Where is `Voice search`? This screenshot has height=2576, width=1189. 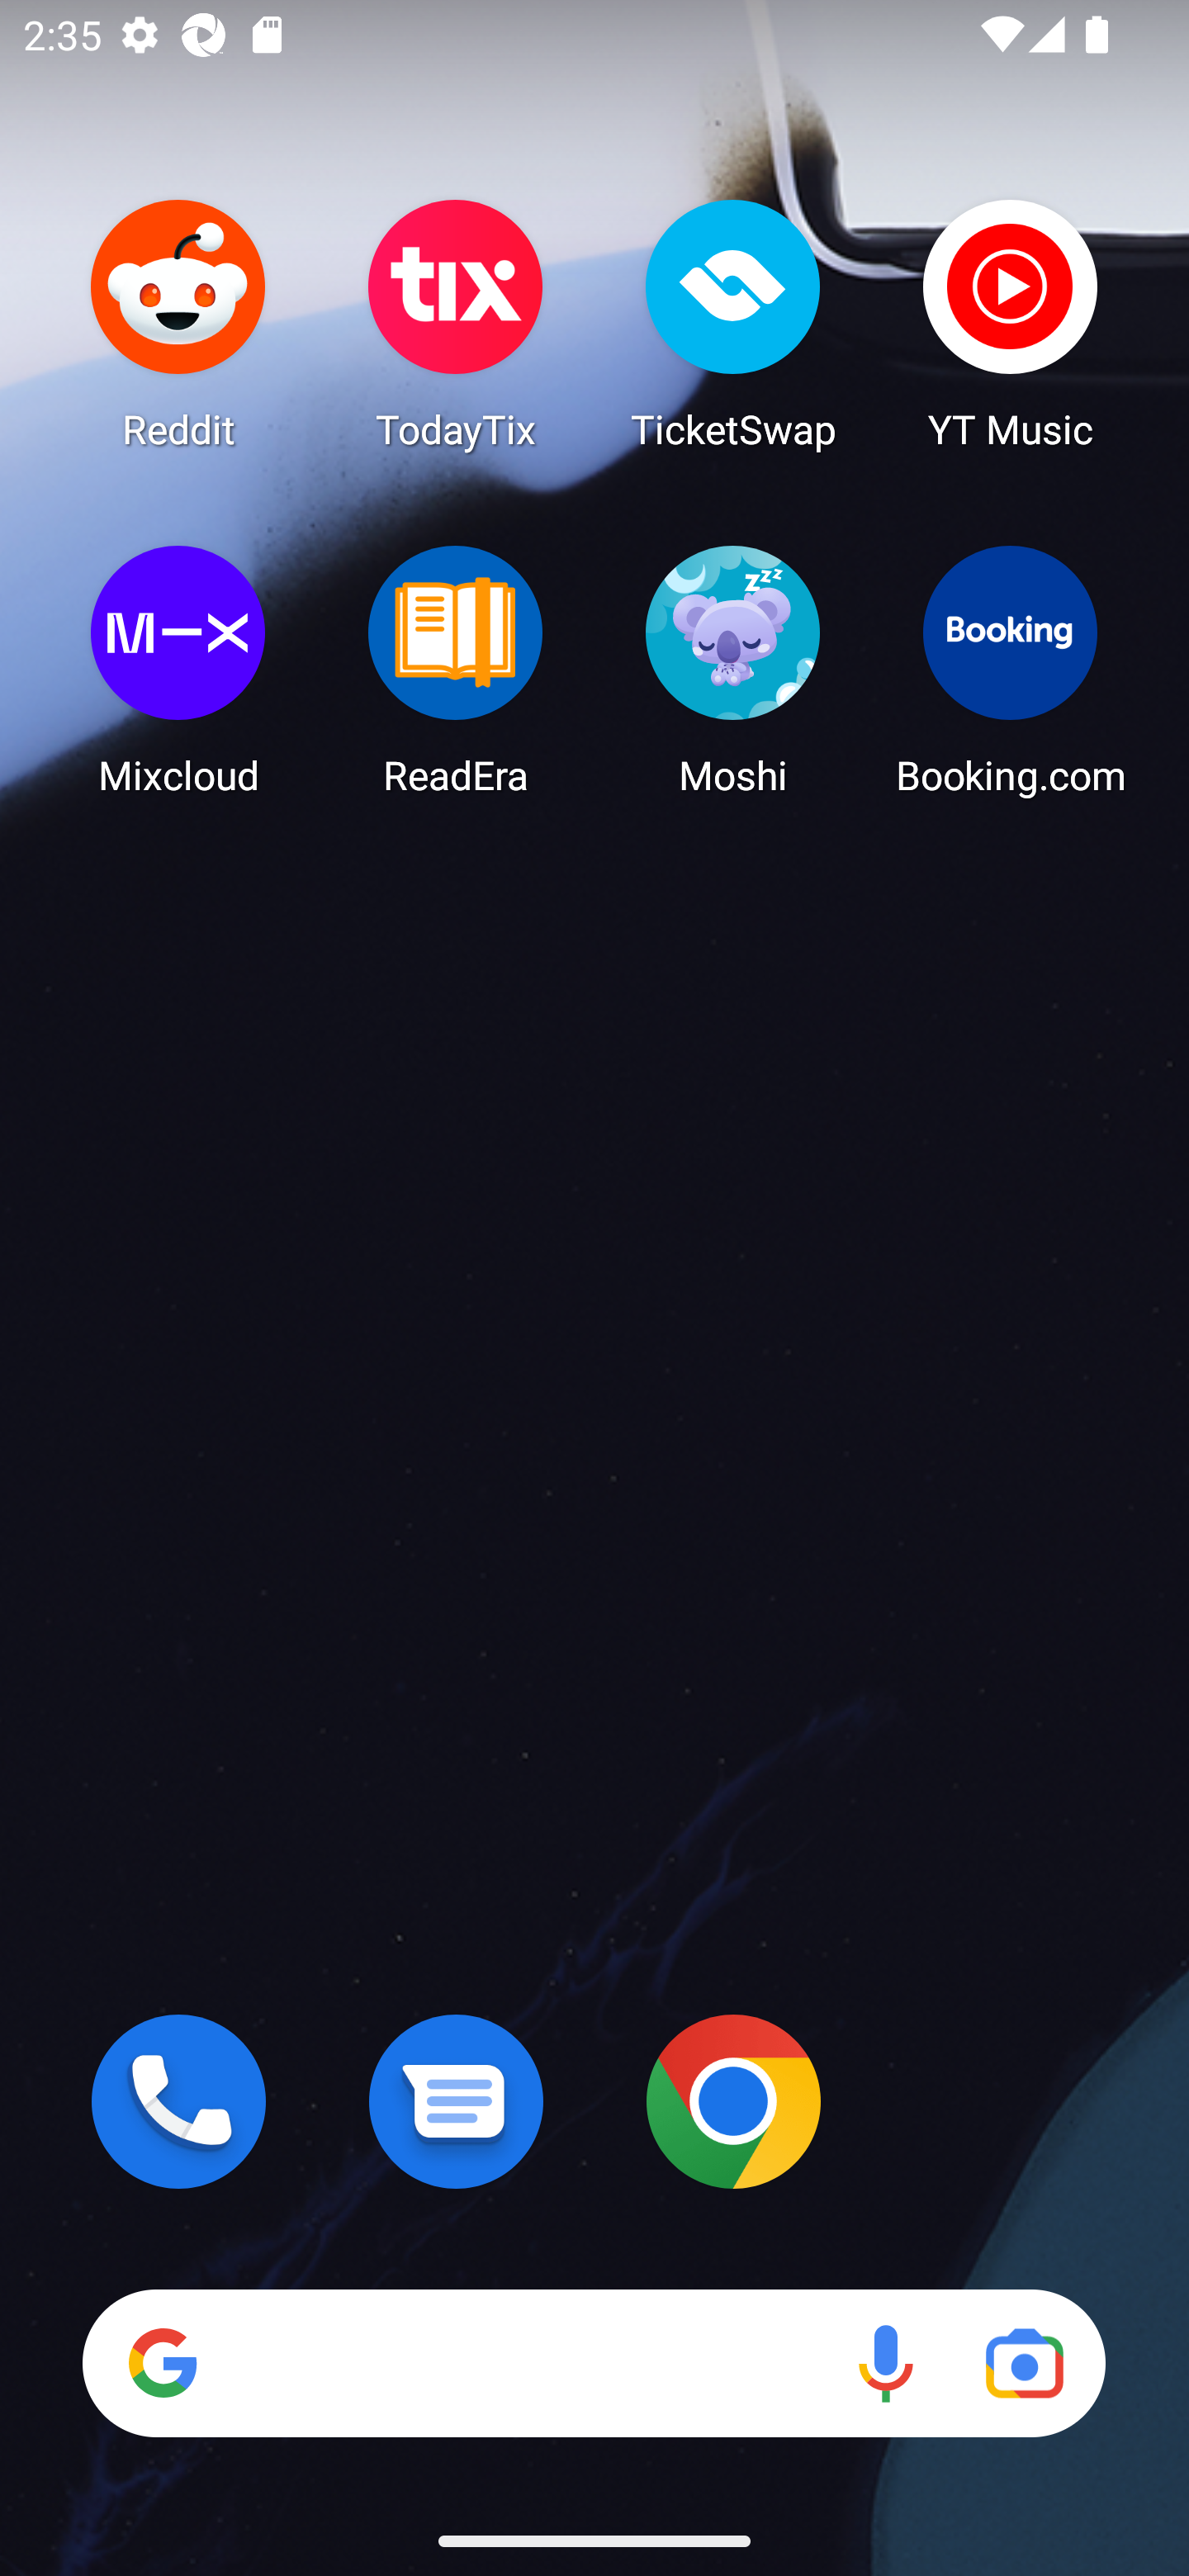
Voice search is located at coordinates (885, 2363).